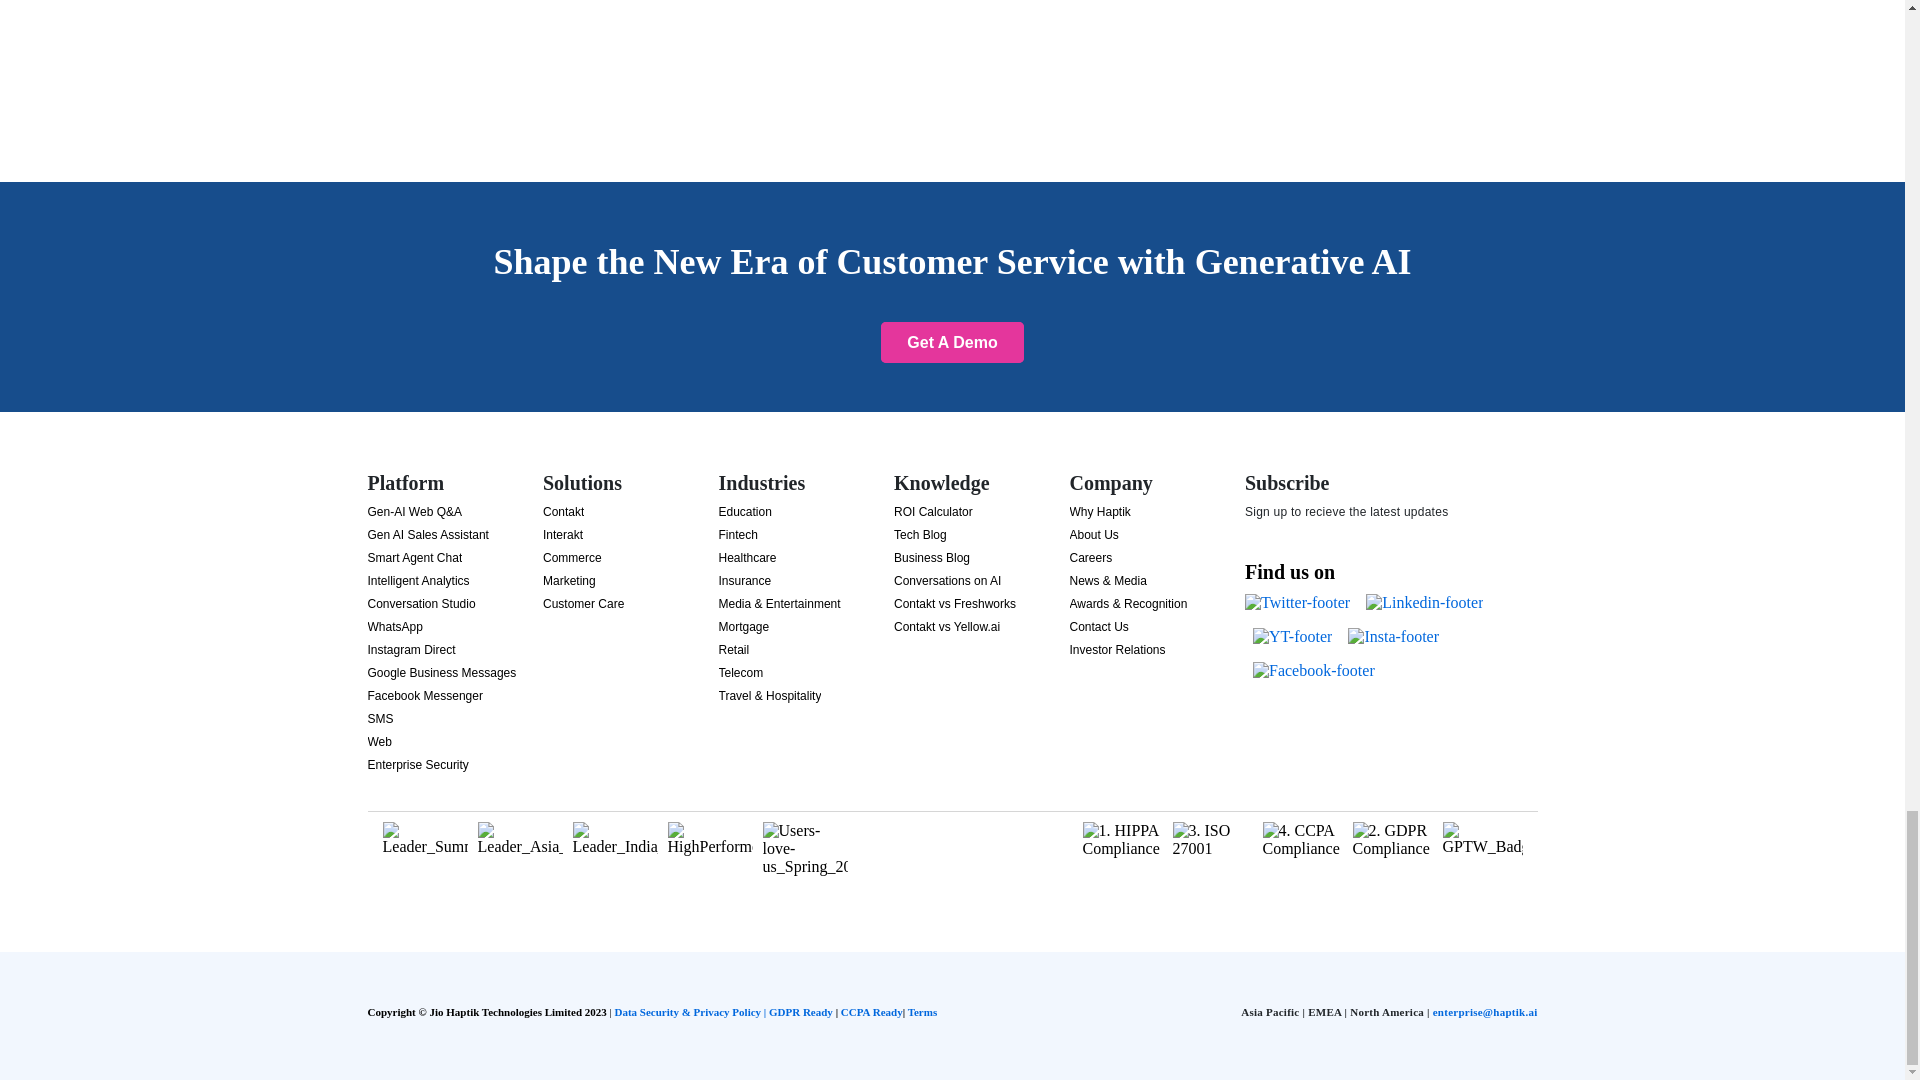 The height and width of the screenshot is (1080, 1920). I want to click on Gen AI Sales Assistant, so click(428, 535).